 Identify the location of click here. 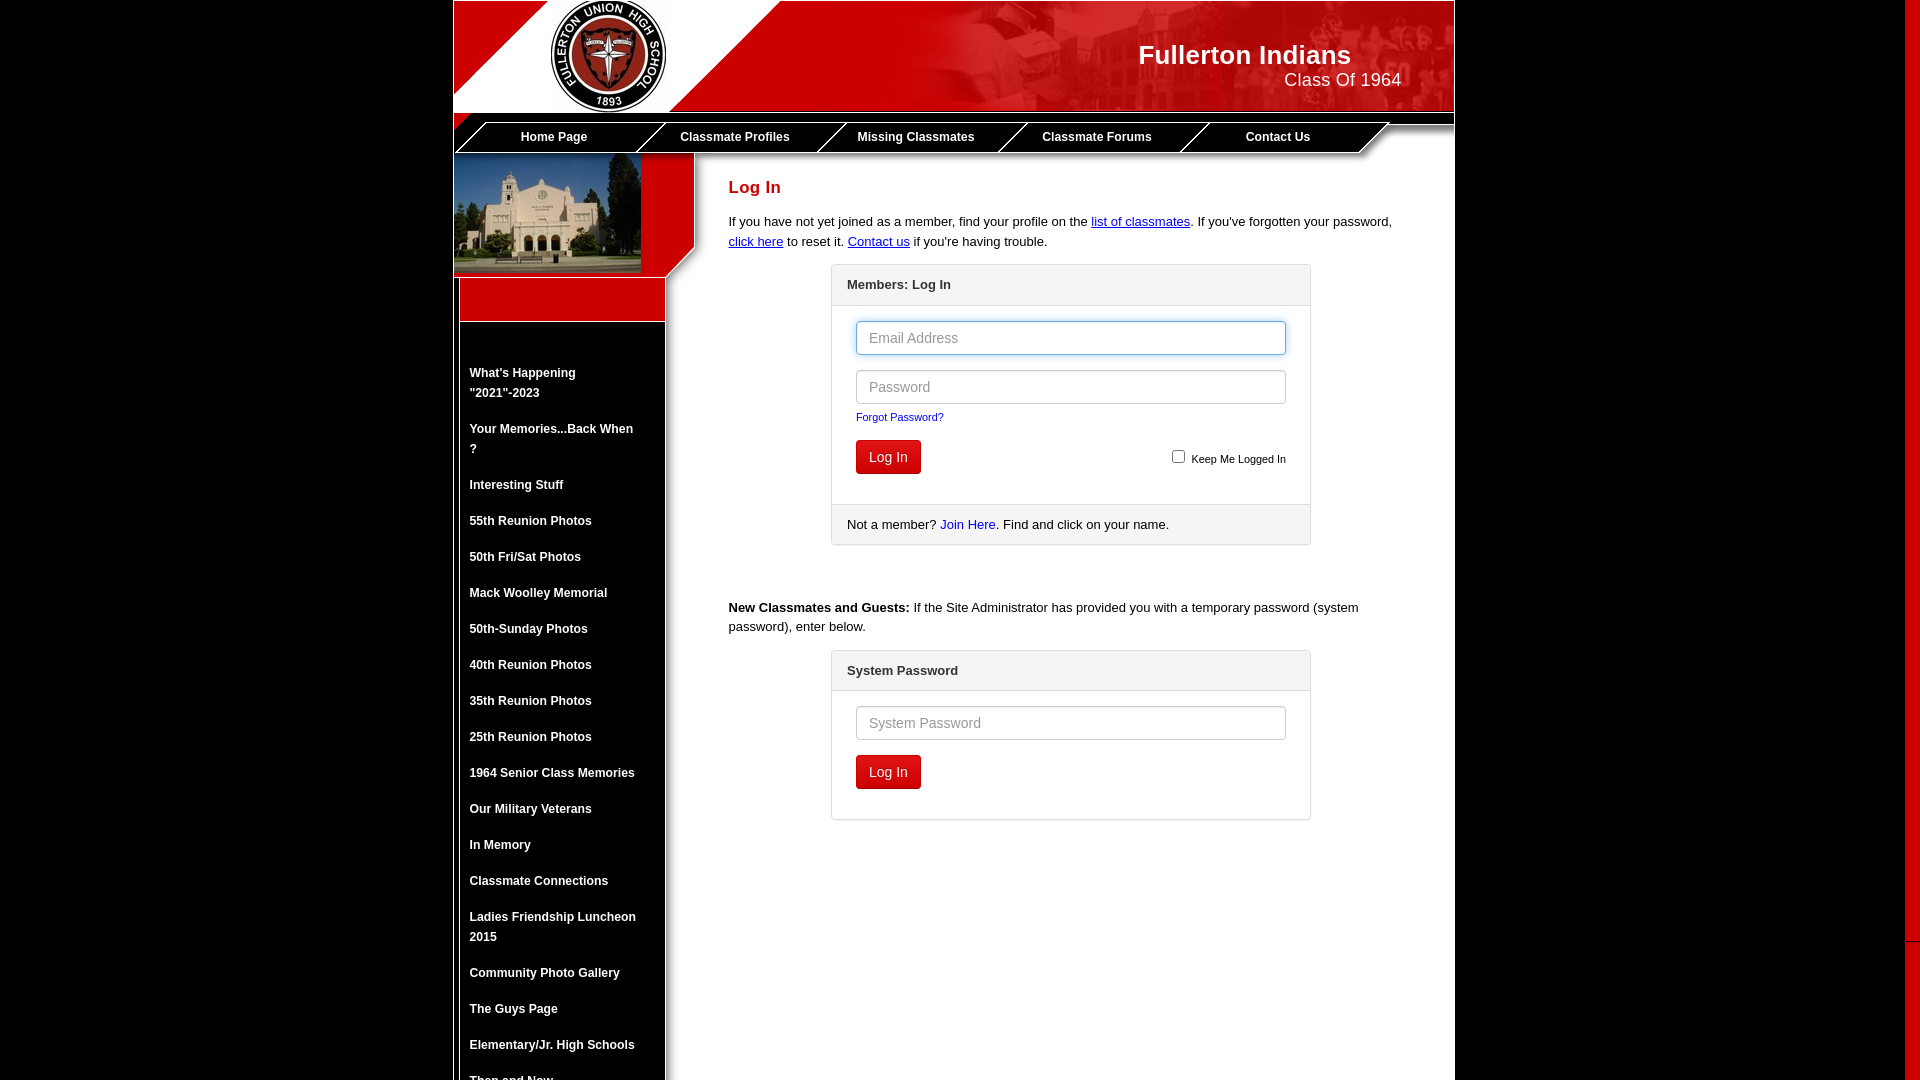
(756, 242).